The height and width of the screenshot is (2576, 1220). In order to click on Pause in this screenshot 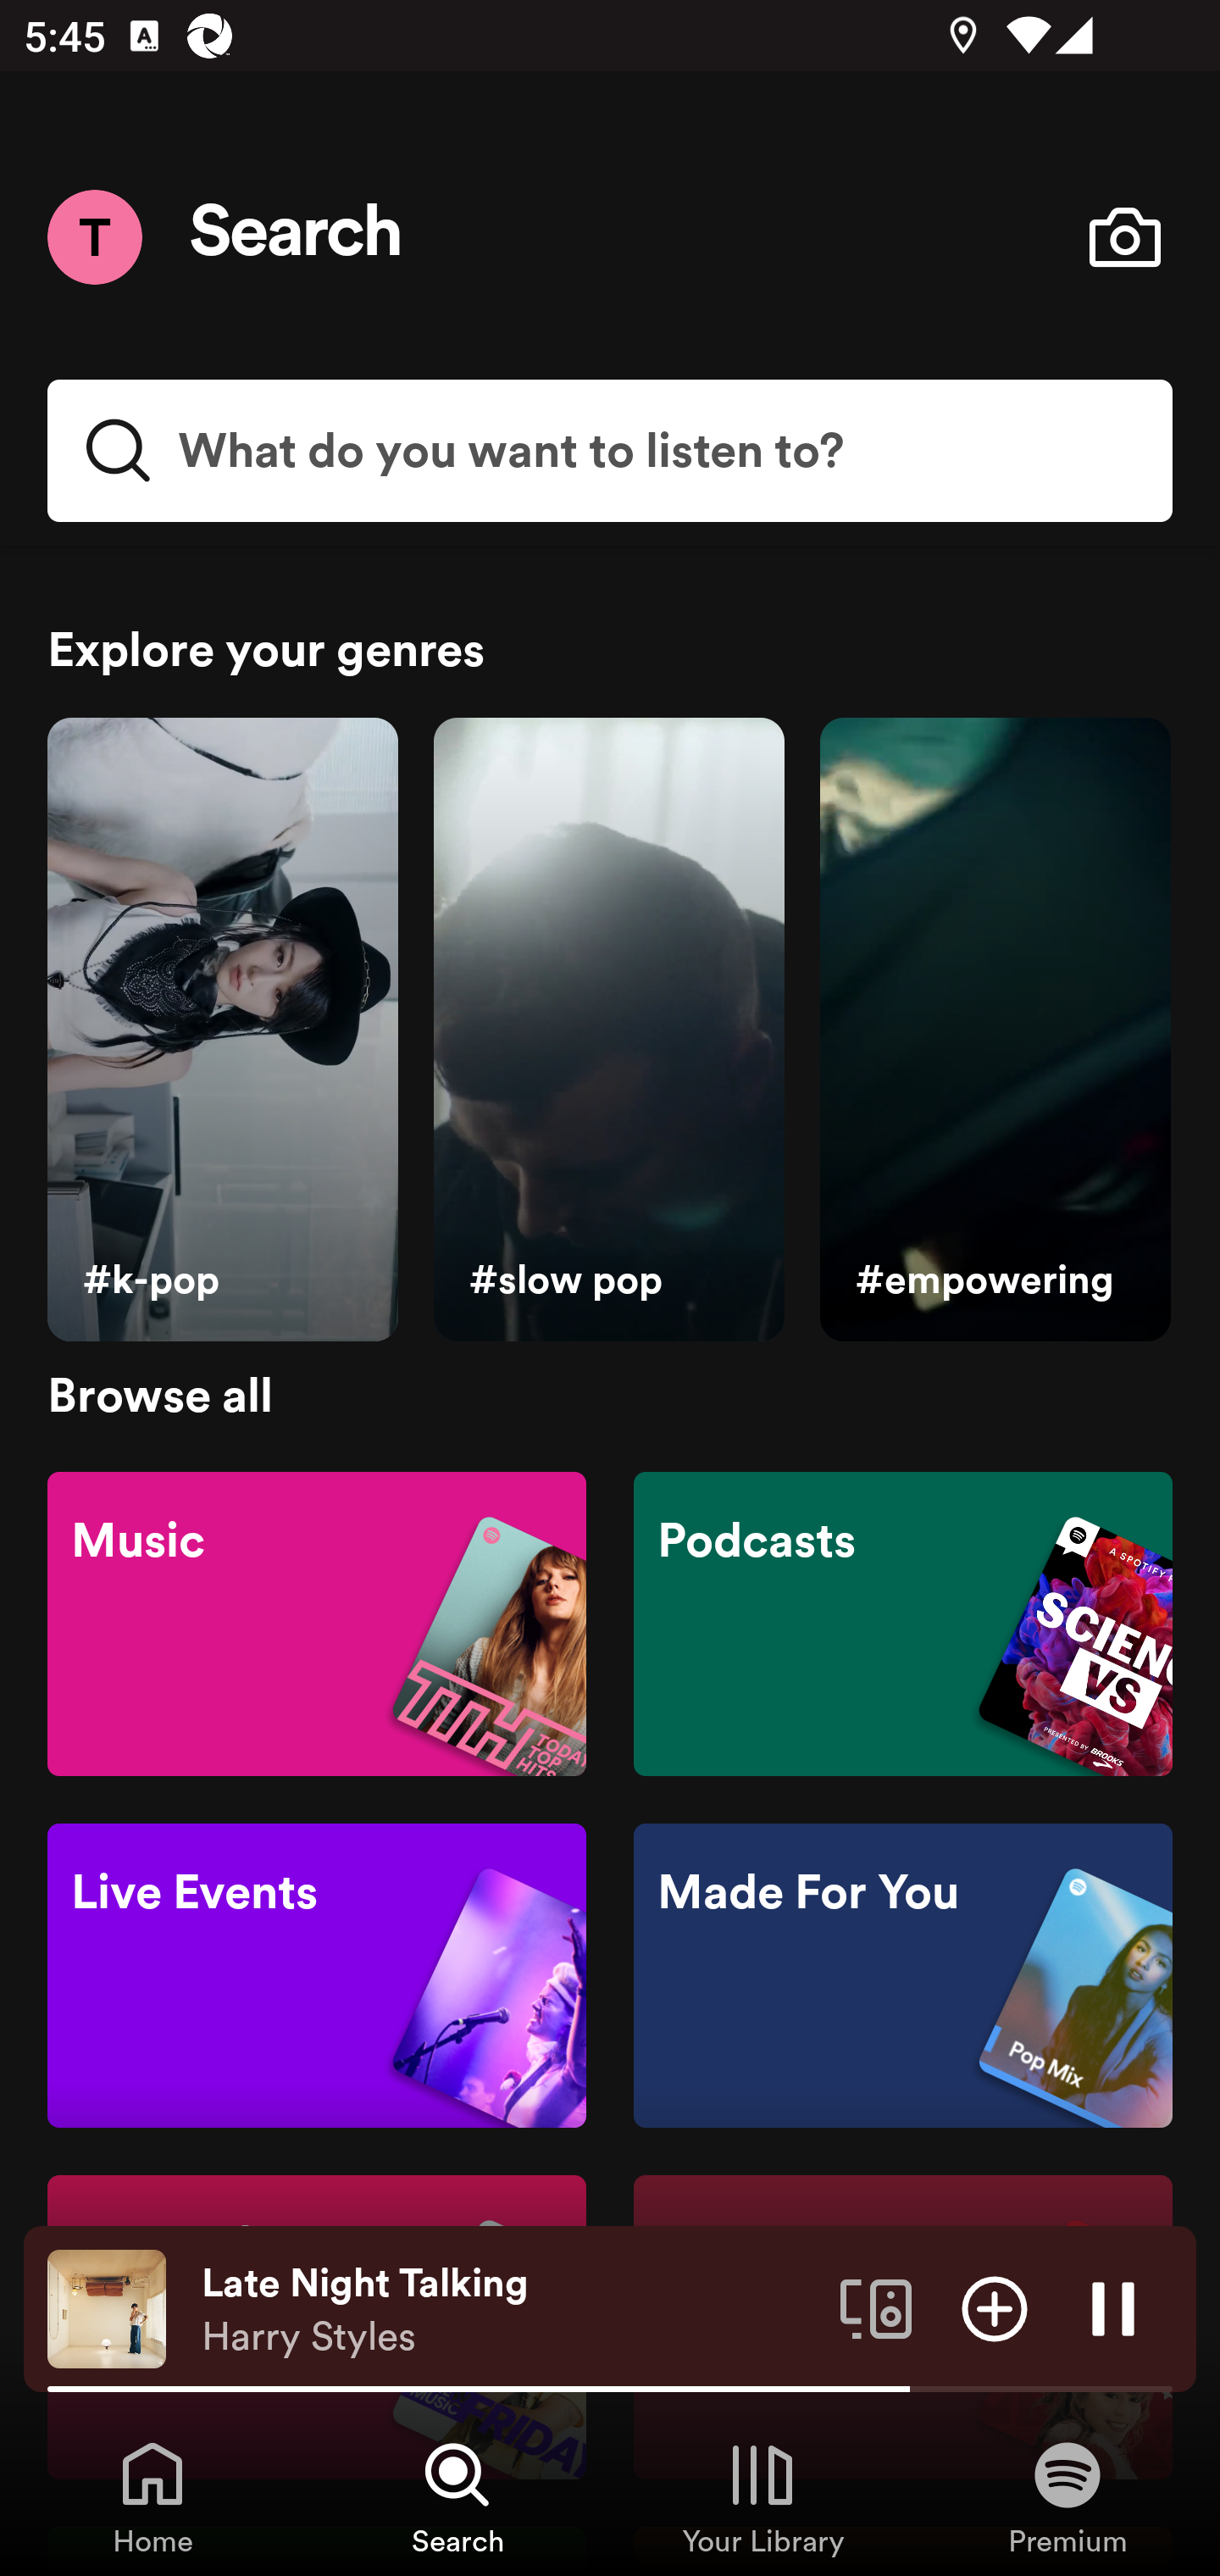, I will do `click(1113, 2307)`.